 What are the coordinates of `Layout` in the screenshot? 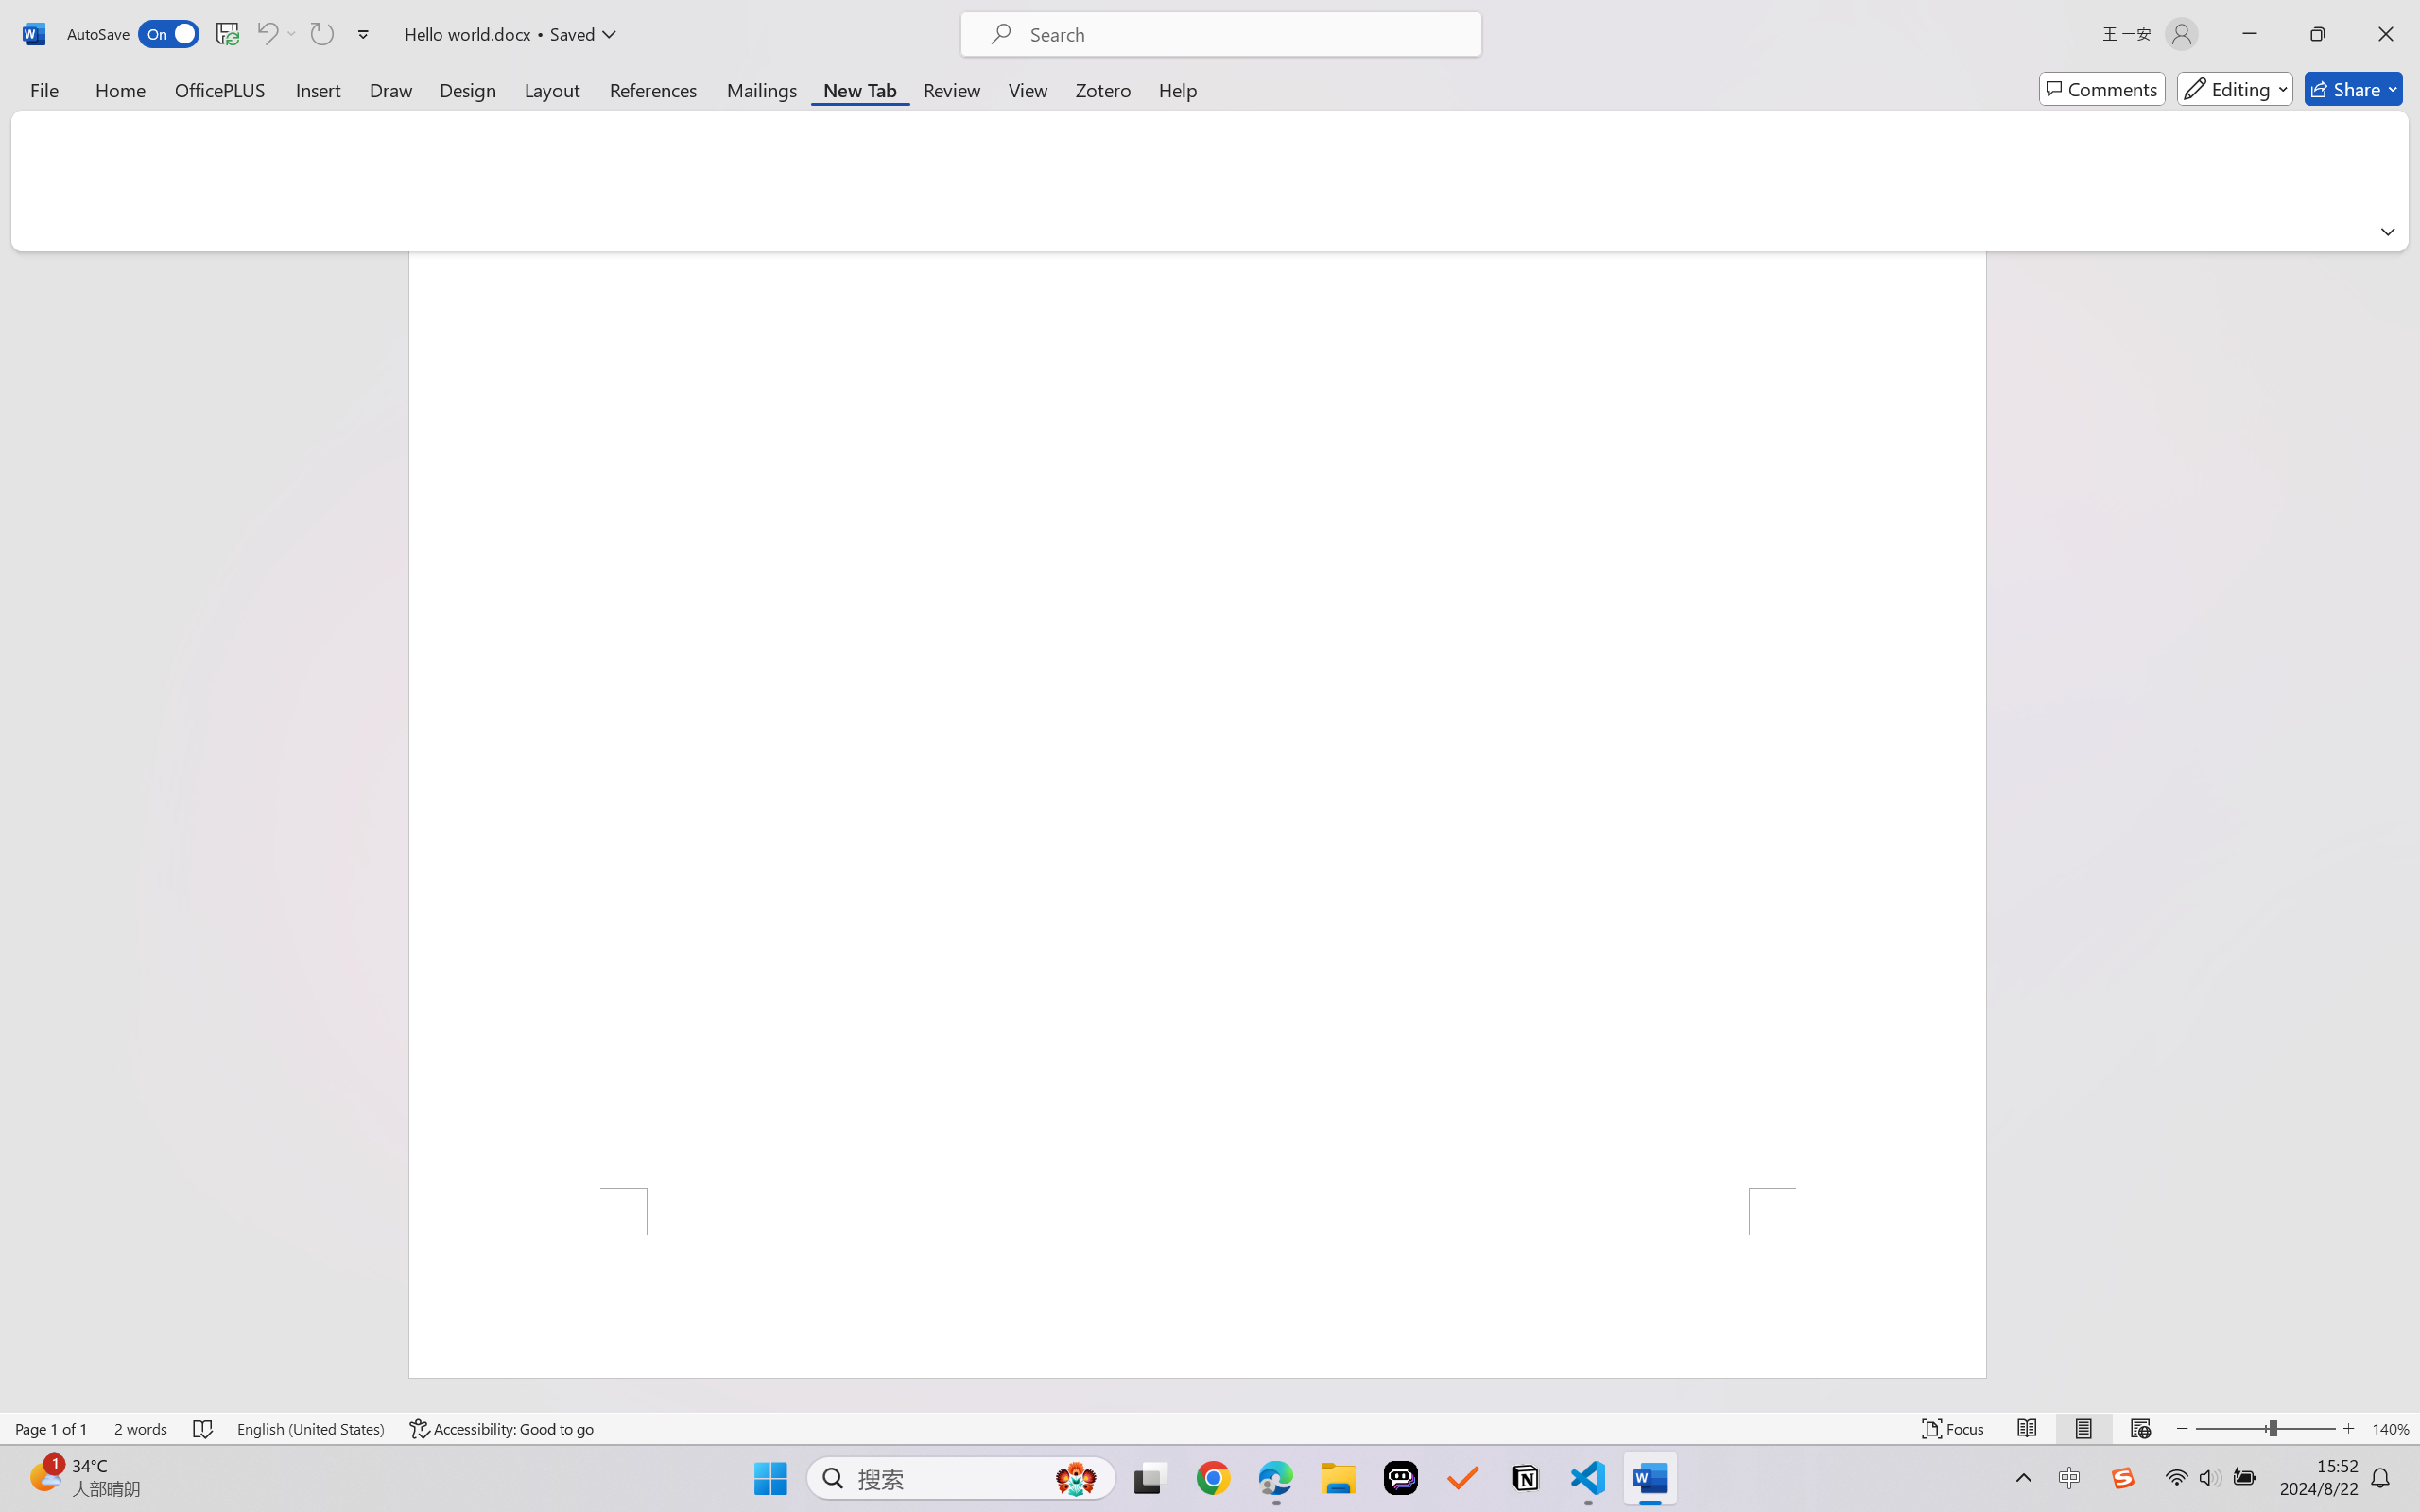 It's located at (552, 89).